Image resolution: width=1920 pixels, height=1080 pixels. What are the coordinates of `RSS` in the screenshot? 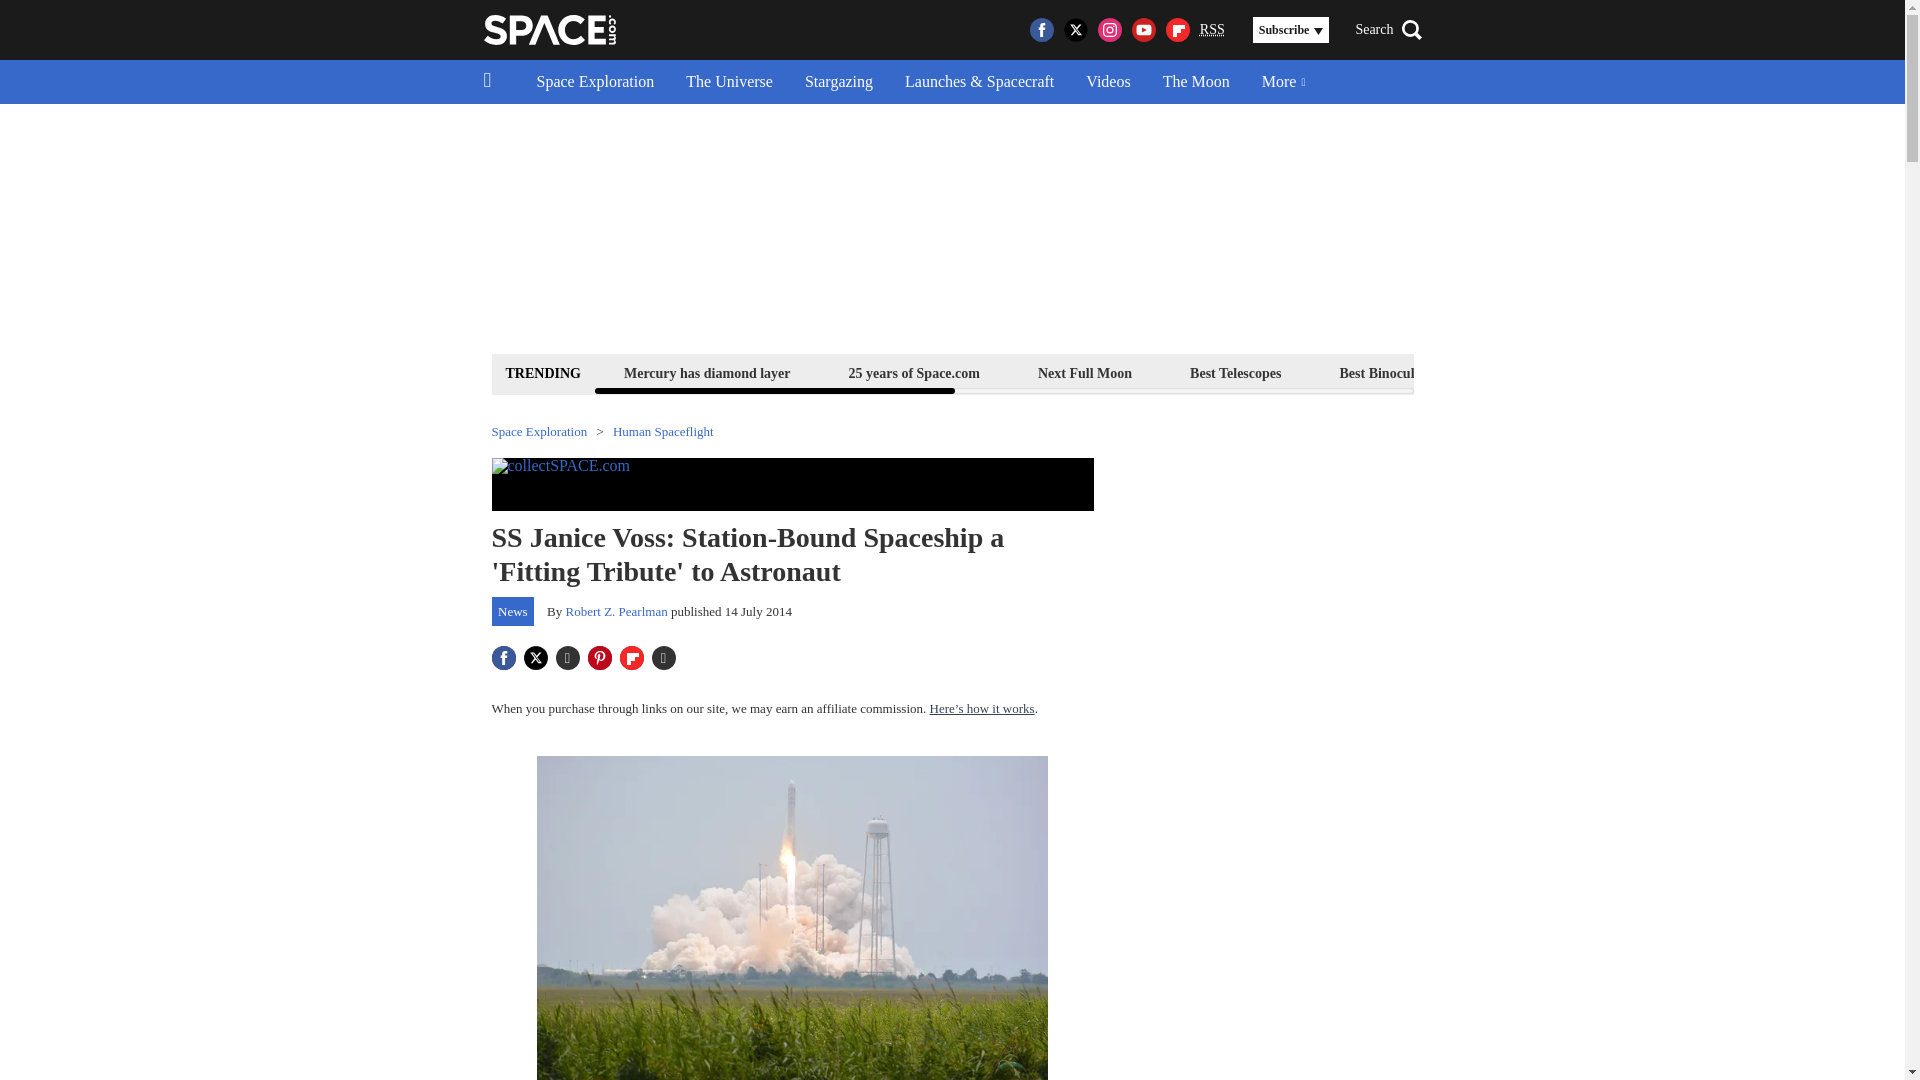 It's located at (1212, 30).